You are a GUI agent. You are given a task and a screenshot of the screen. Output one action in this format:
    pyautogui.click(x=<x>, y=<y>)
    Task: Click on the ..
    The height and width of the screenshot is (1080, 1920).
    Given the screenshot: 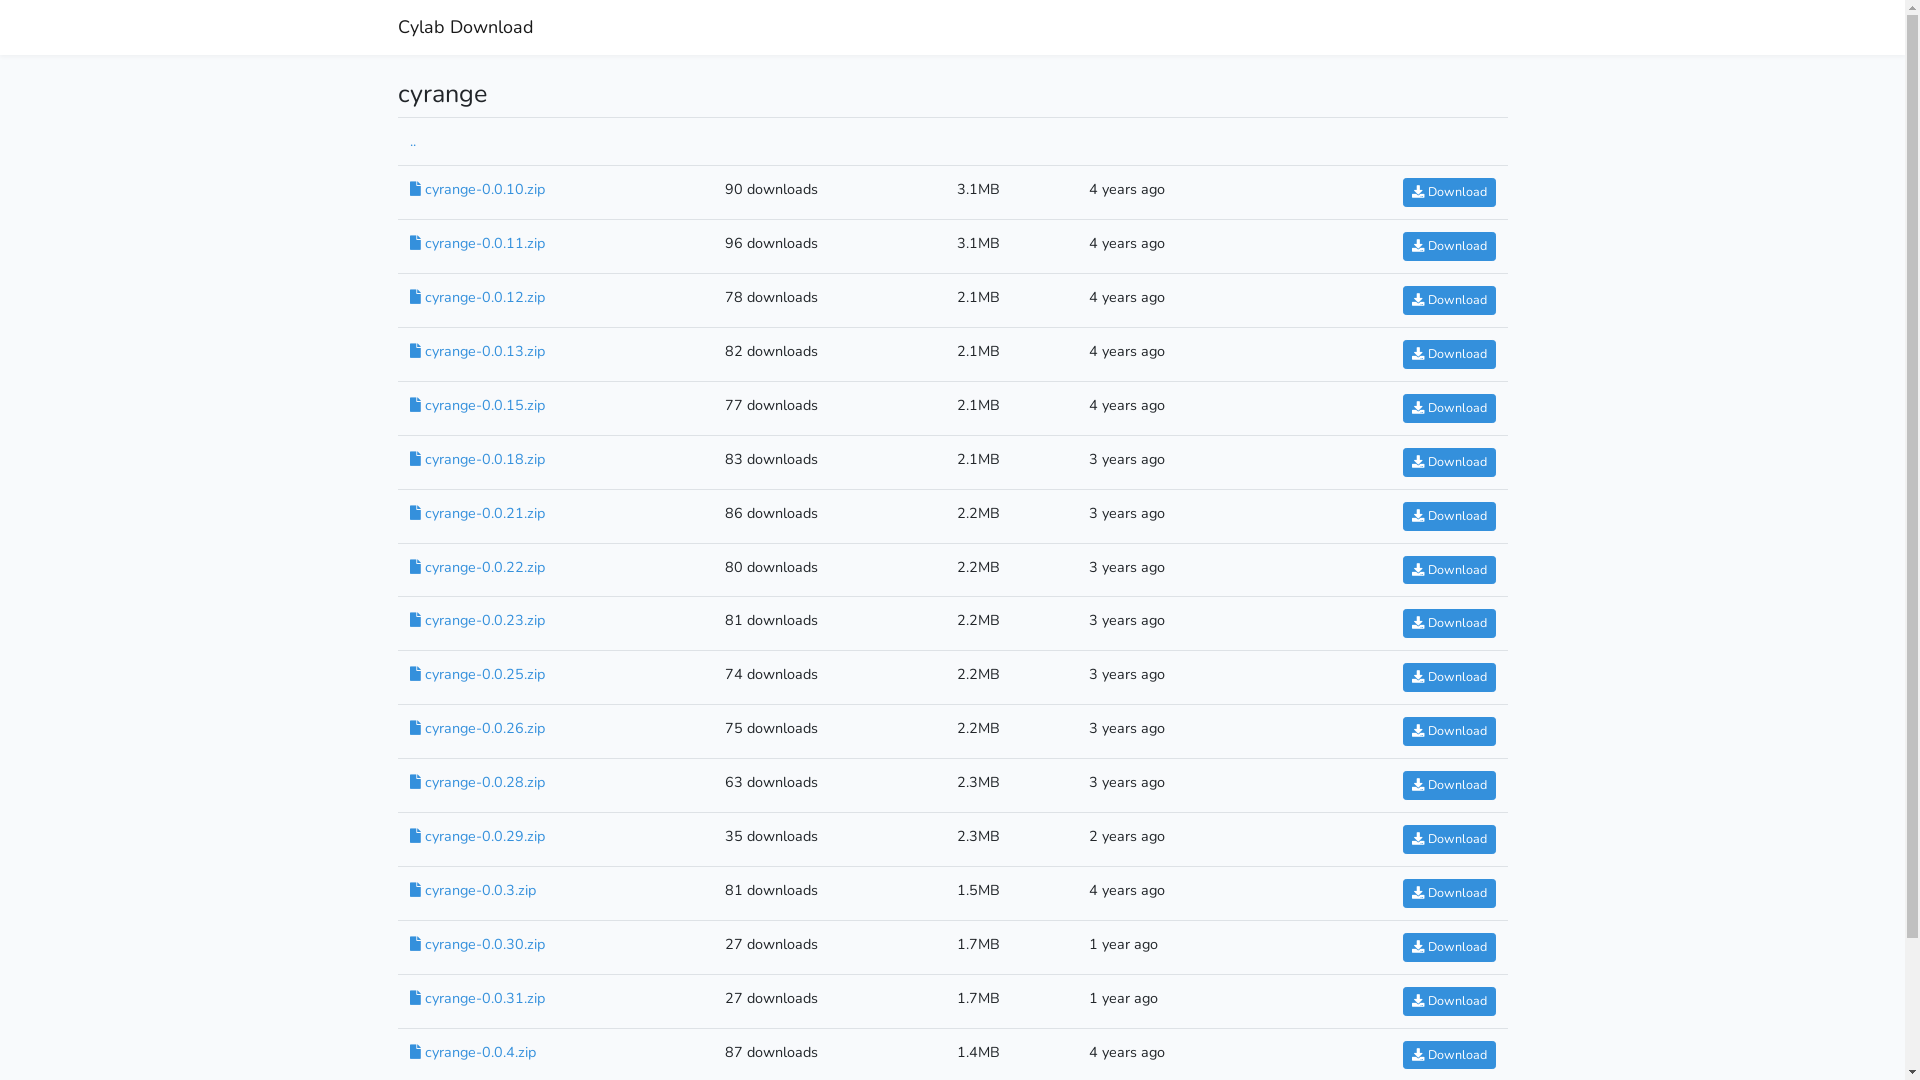 What is the action you would take?
    pyautogui.click(x=413, y=141)
    